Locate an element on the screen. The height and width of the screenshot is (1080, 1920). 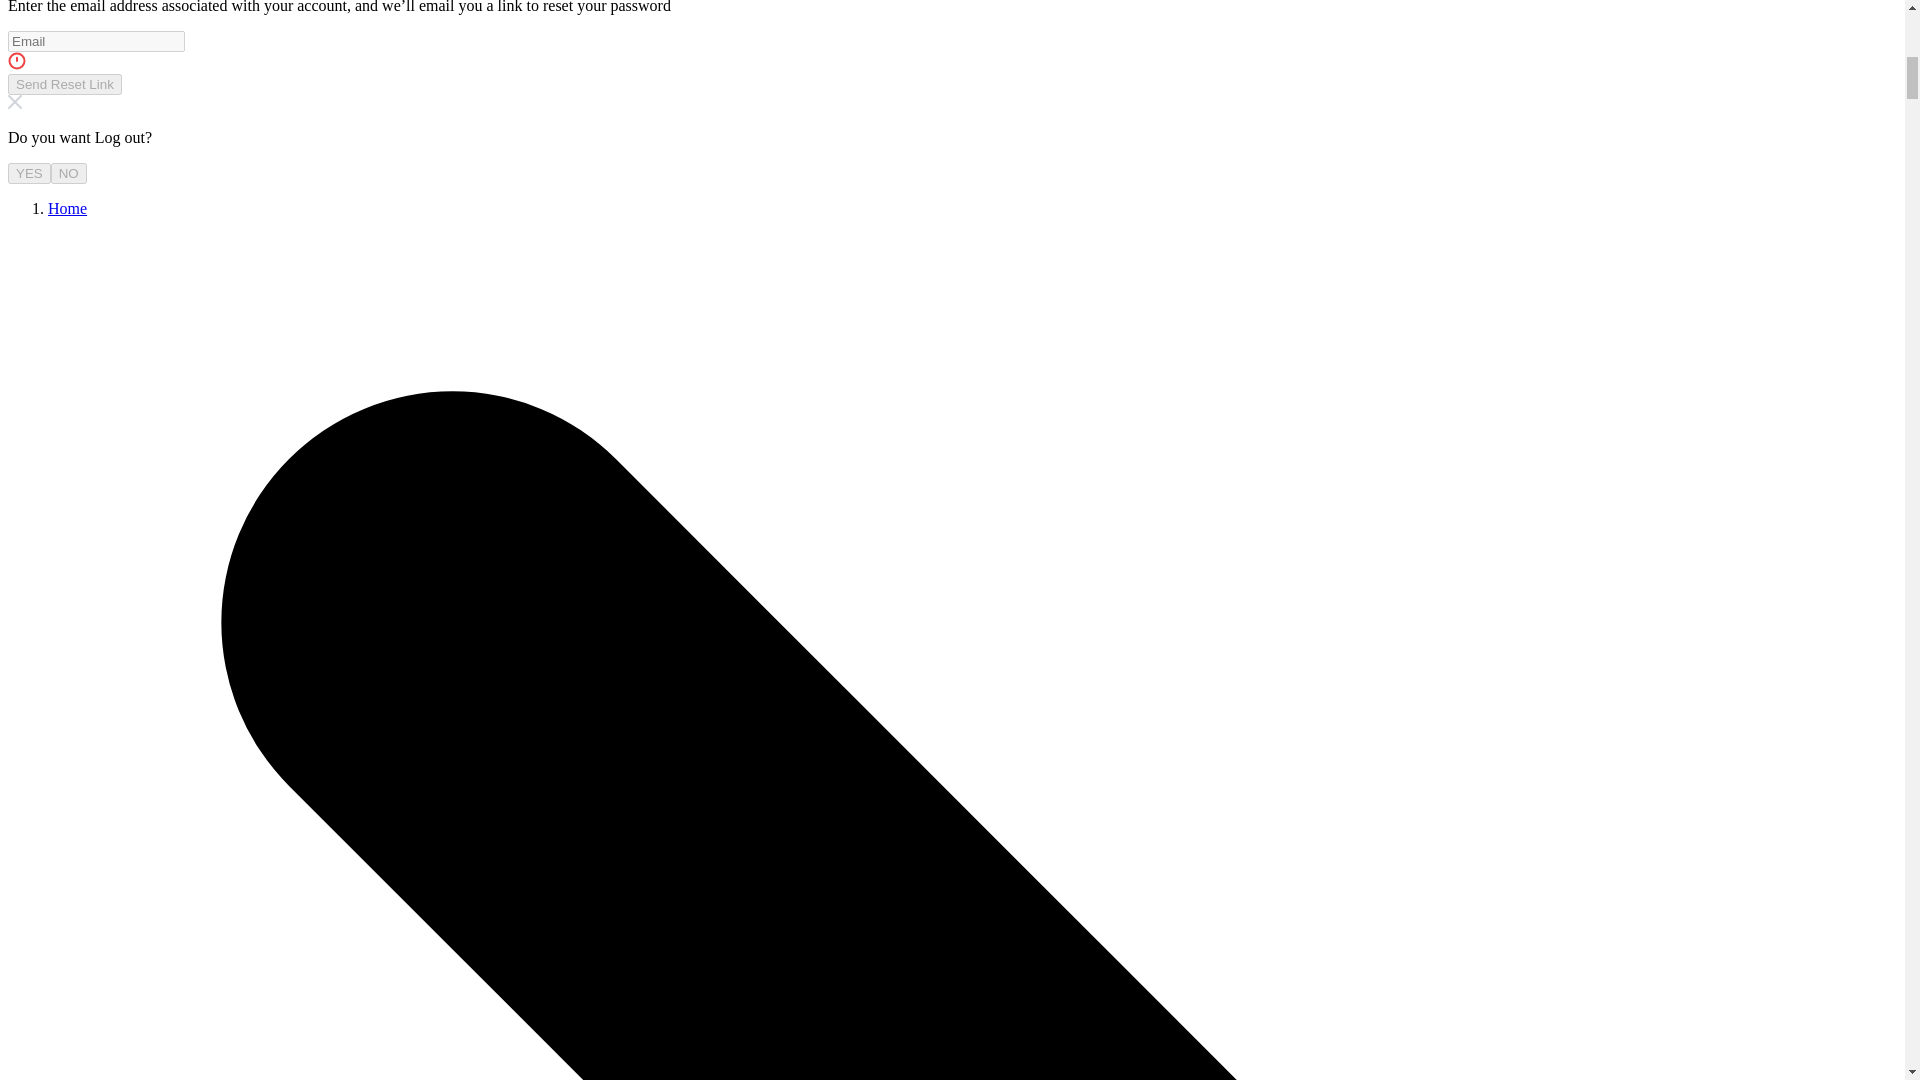
NO is located at coordinates (68, 173).